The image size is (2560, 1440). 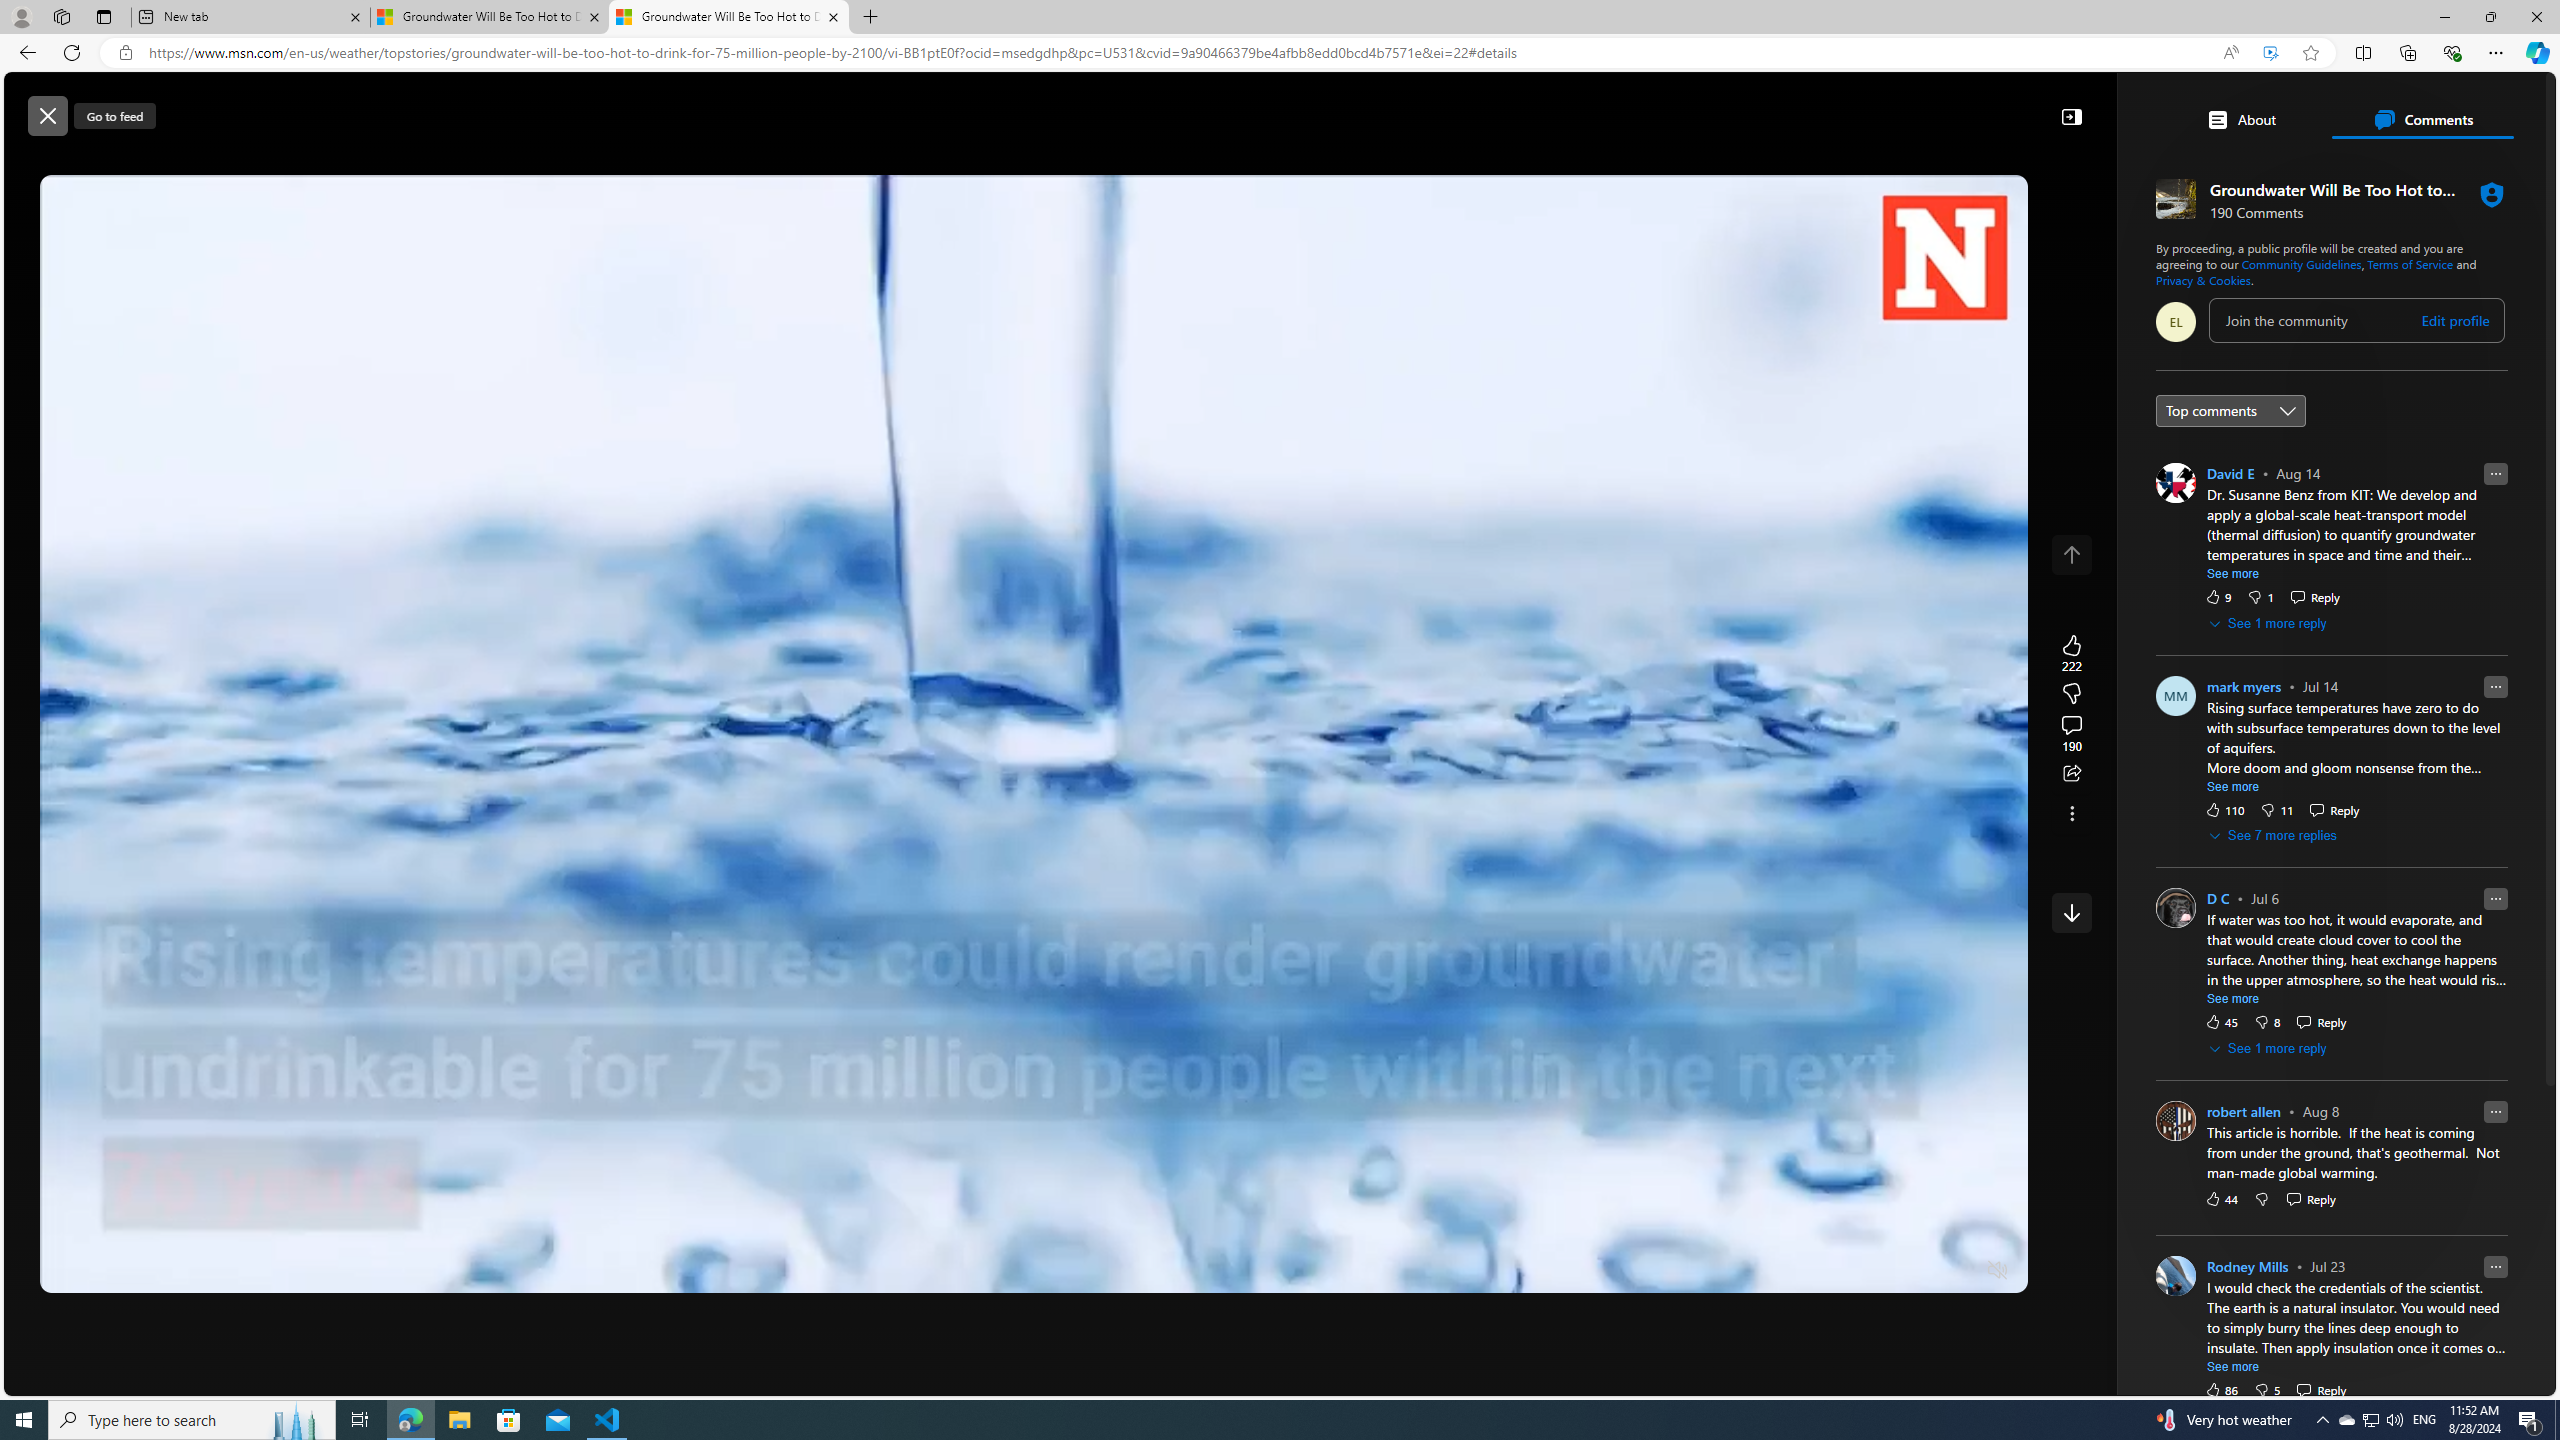 I want to click on Edit profile, so click(x=2456, y=320).